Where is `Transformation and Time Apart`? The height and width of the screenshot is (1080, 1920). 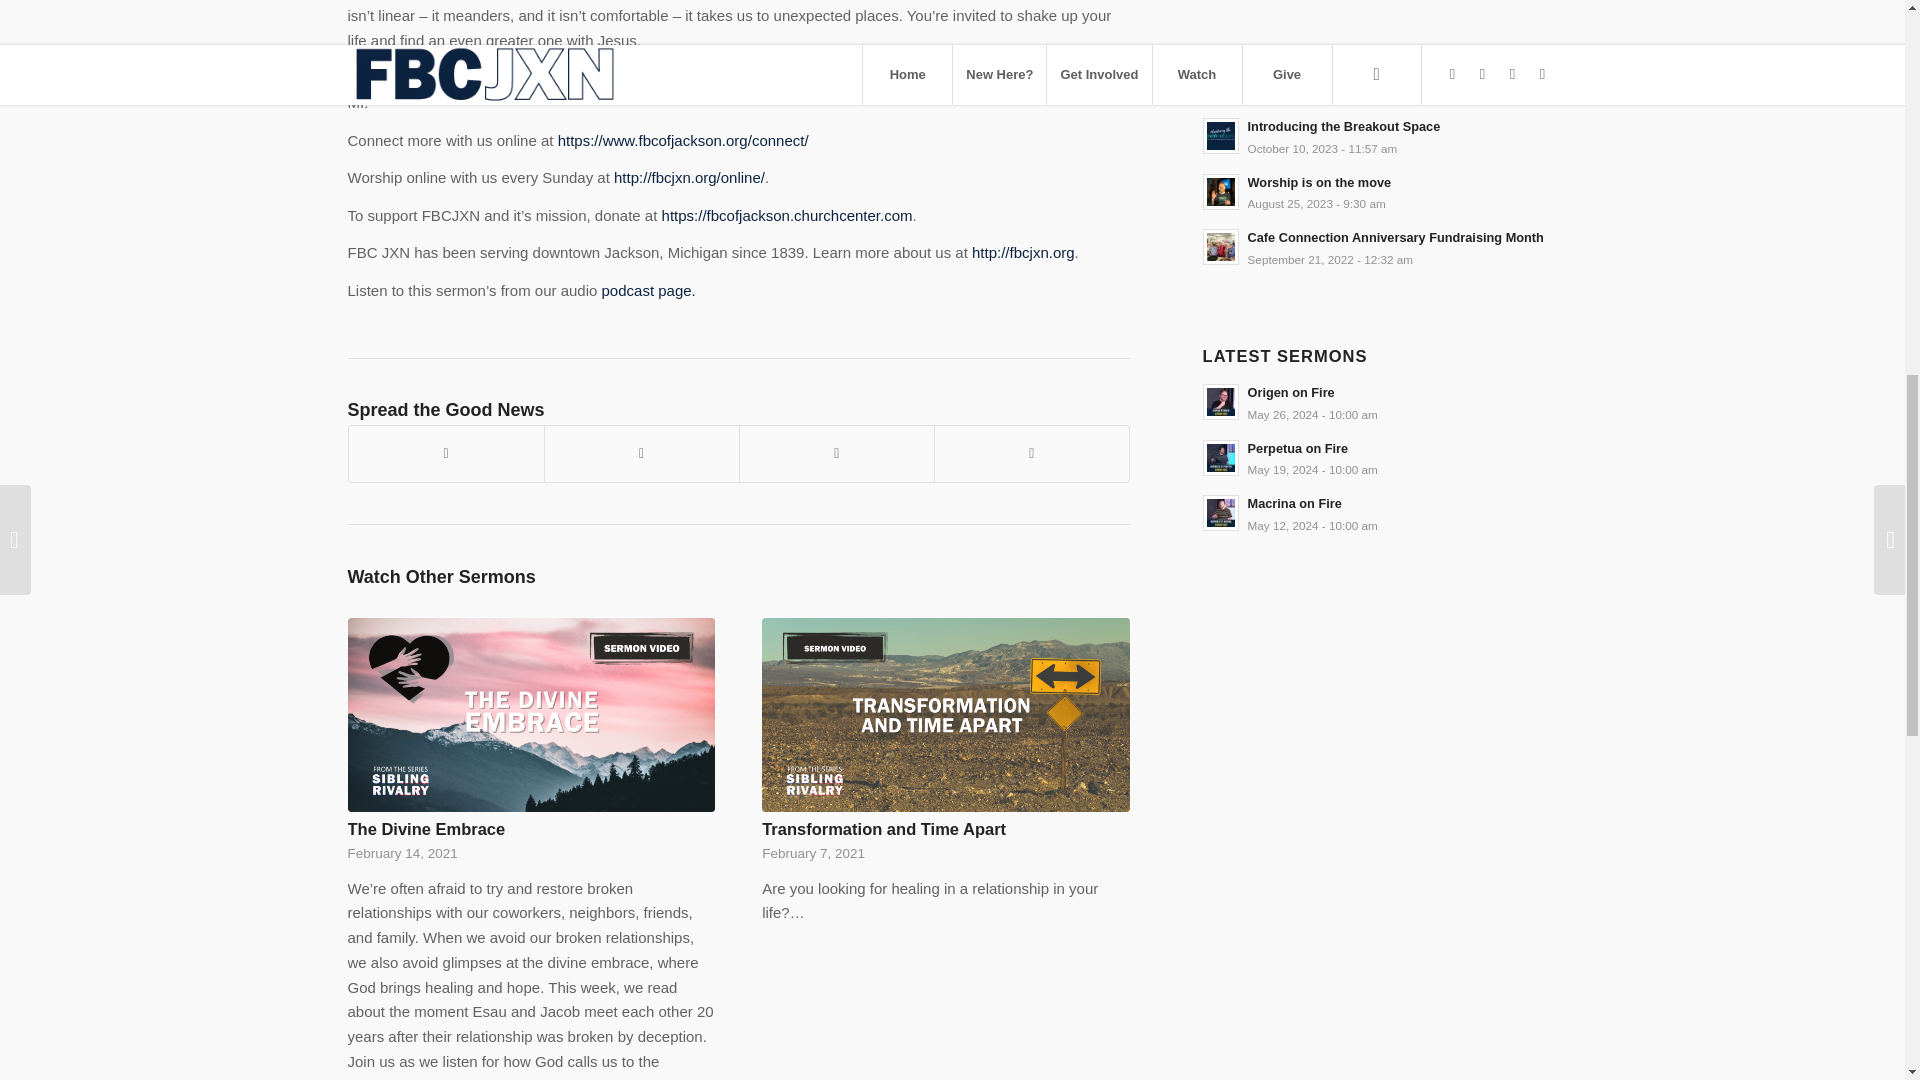
Transformation and Time Apart is located at coordinates (884, 828).